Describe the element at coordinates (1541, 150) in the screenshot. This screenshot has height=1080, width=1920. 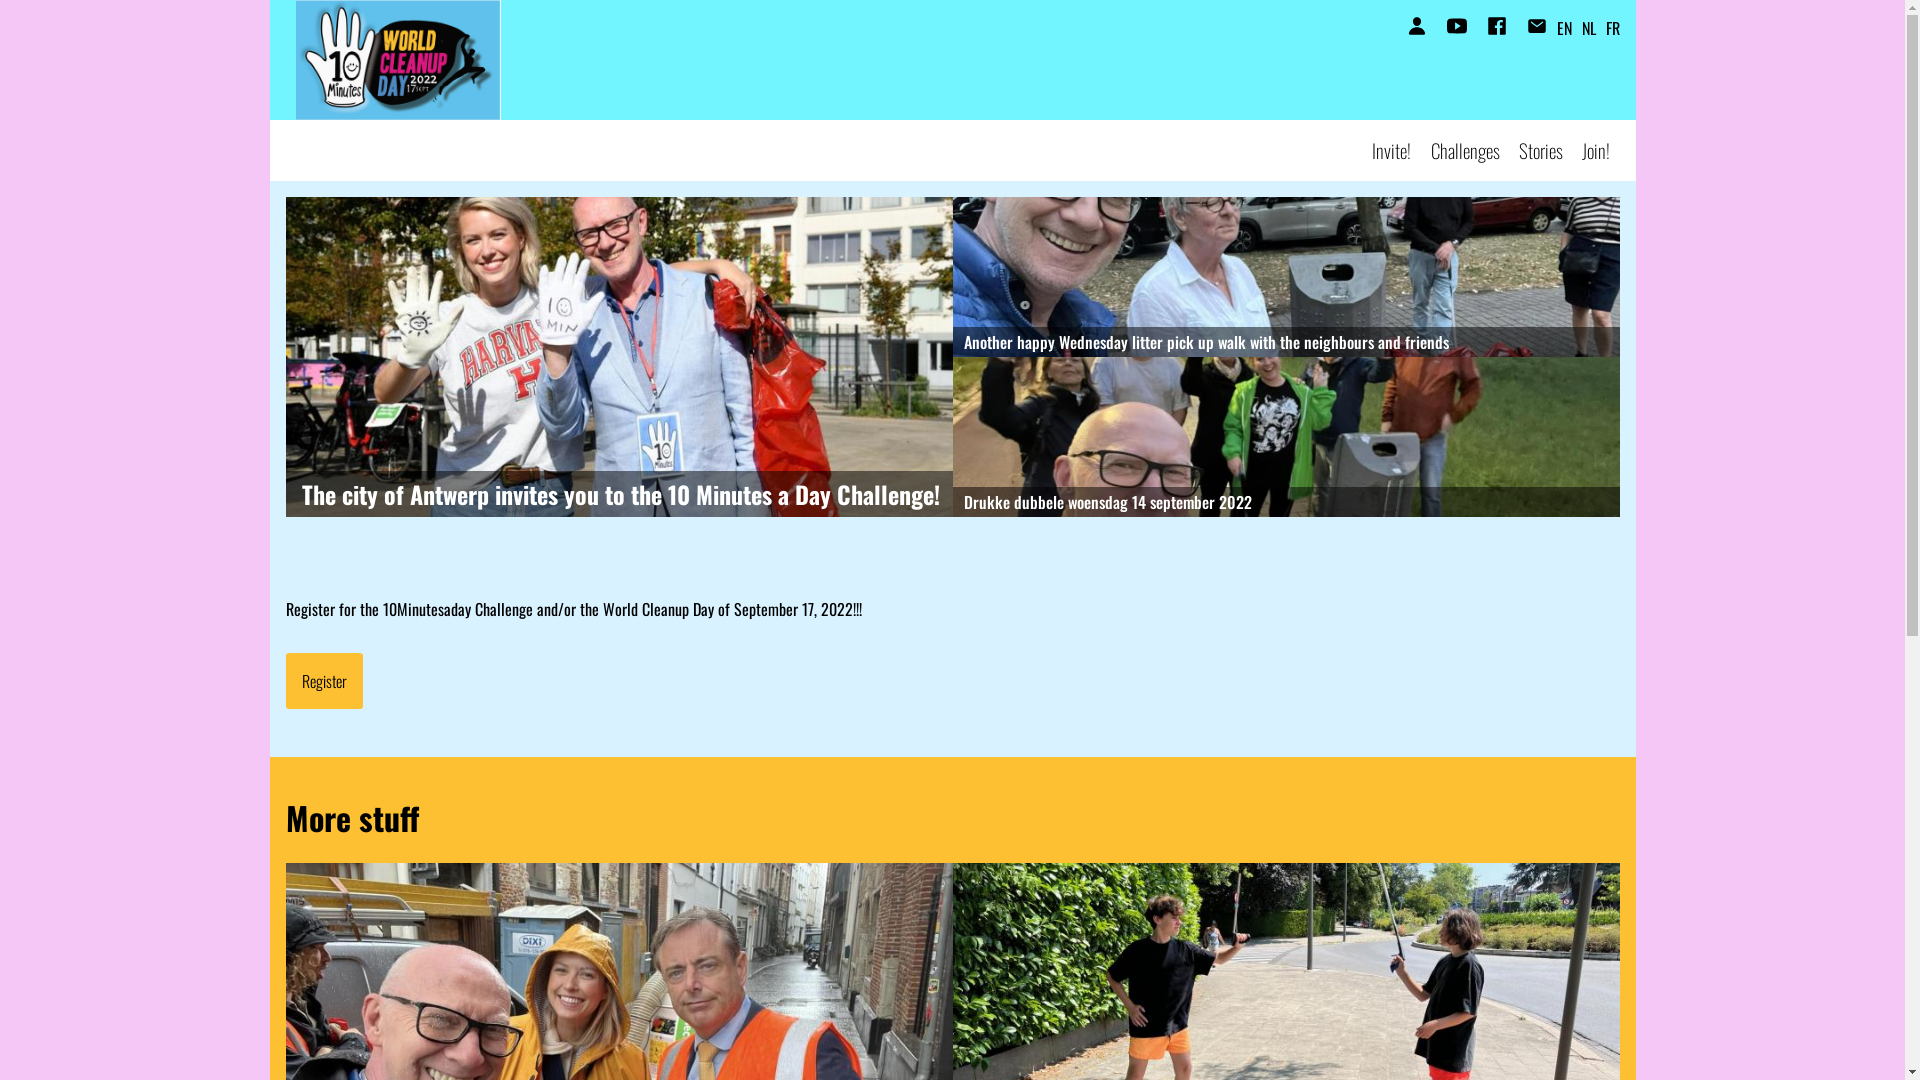
I see `Stories` at that location.